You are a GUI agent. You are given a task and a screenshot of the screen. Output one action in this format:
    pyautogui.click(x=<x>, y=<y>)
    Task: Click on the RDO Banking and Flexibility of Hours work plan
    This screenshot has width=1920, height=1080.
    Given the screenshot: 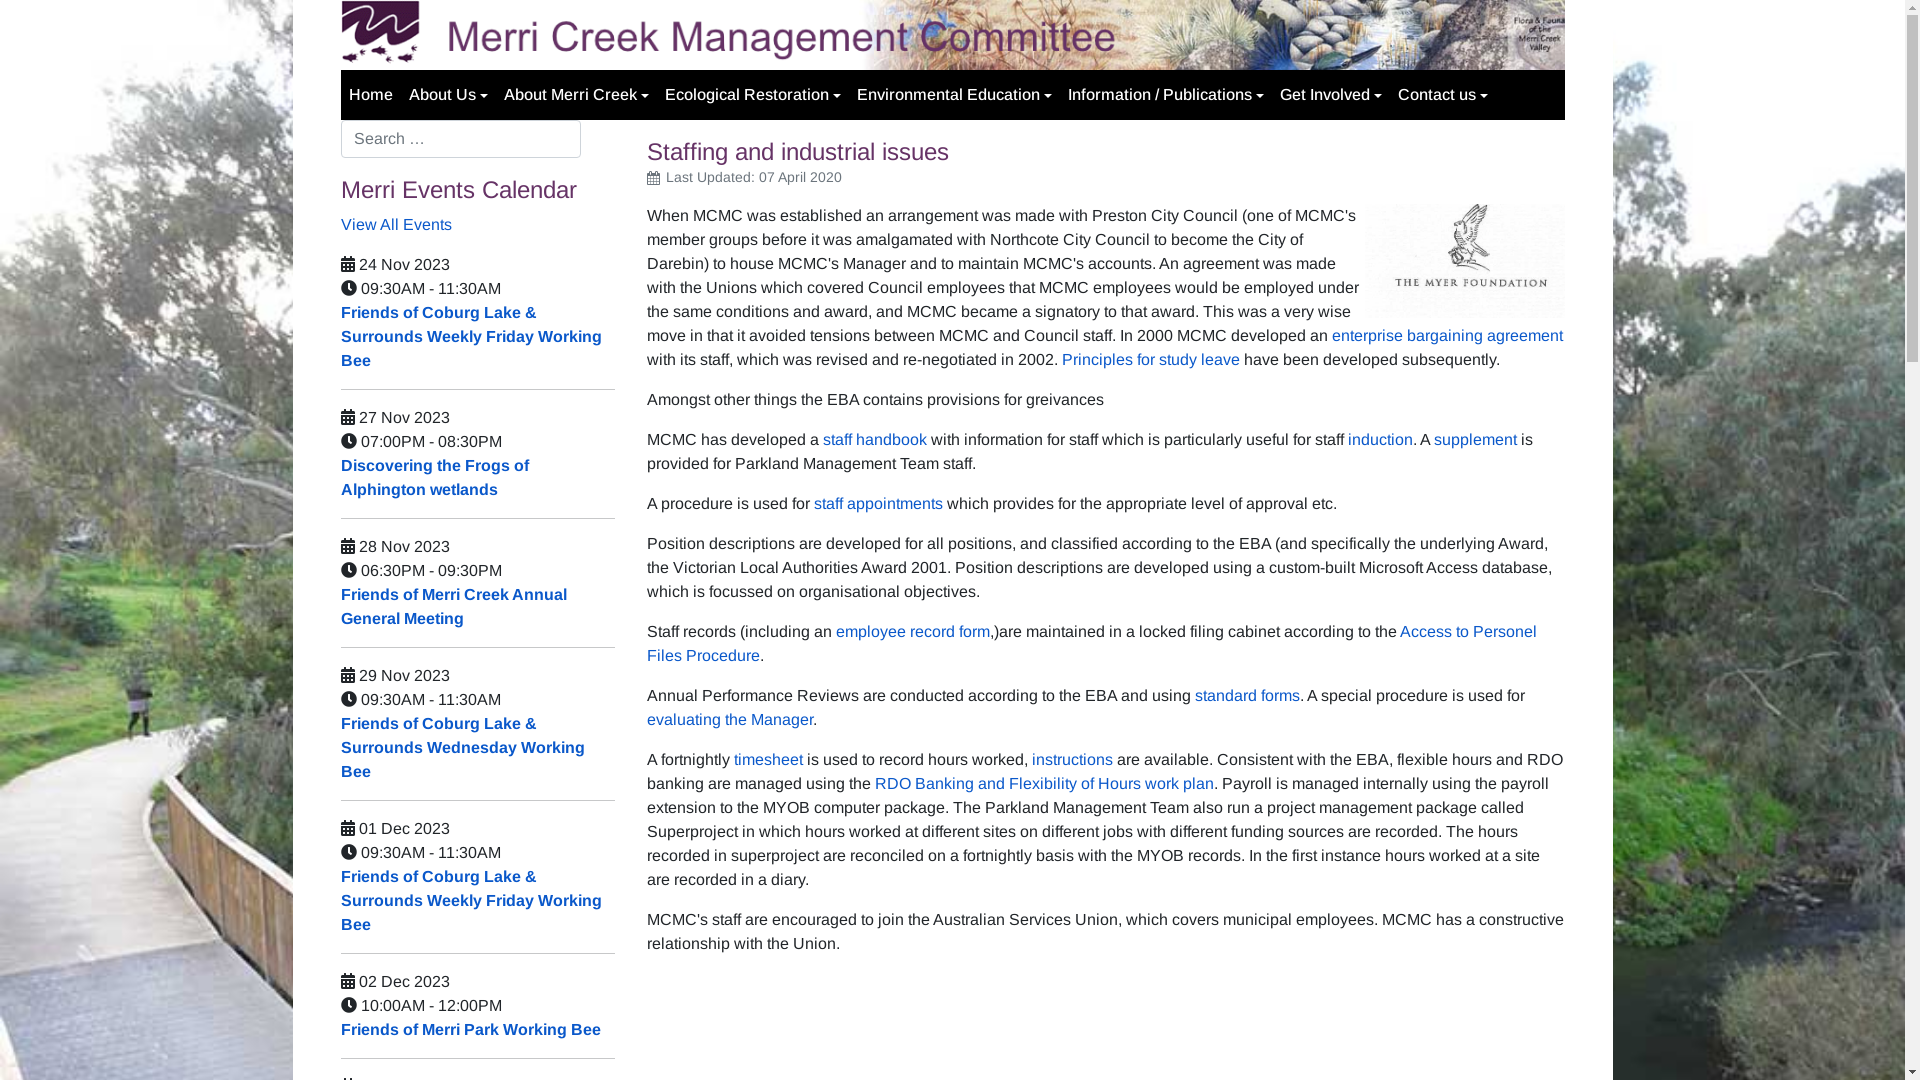 What is the action you would take?
    pyautogui.click(x=1044, y=784)
    